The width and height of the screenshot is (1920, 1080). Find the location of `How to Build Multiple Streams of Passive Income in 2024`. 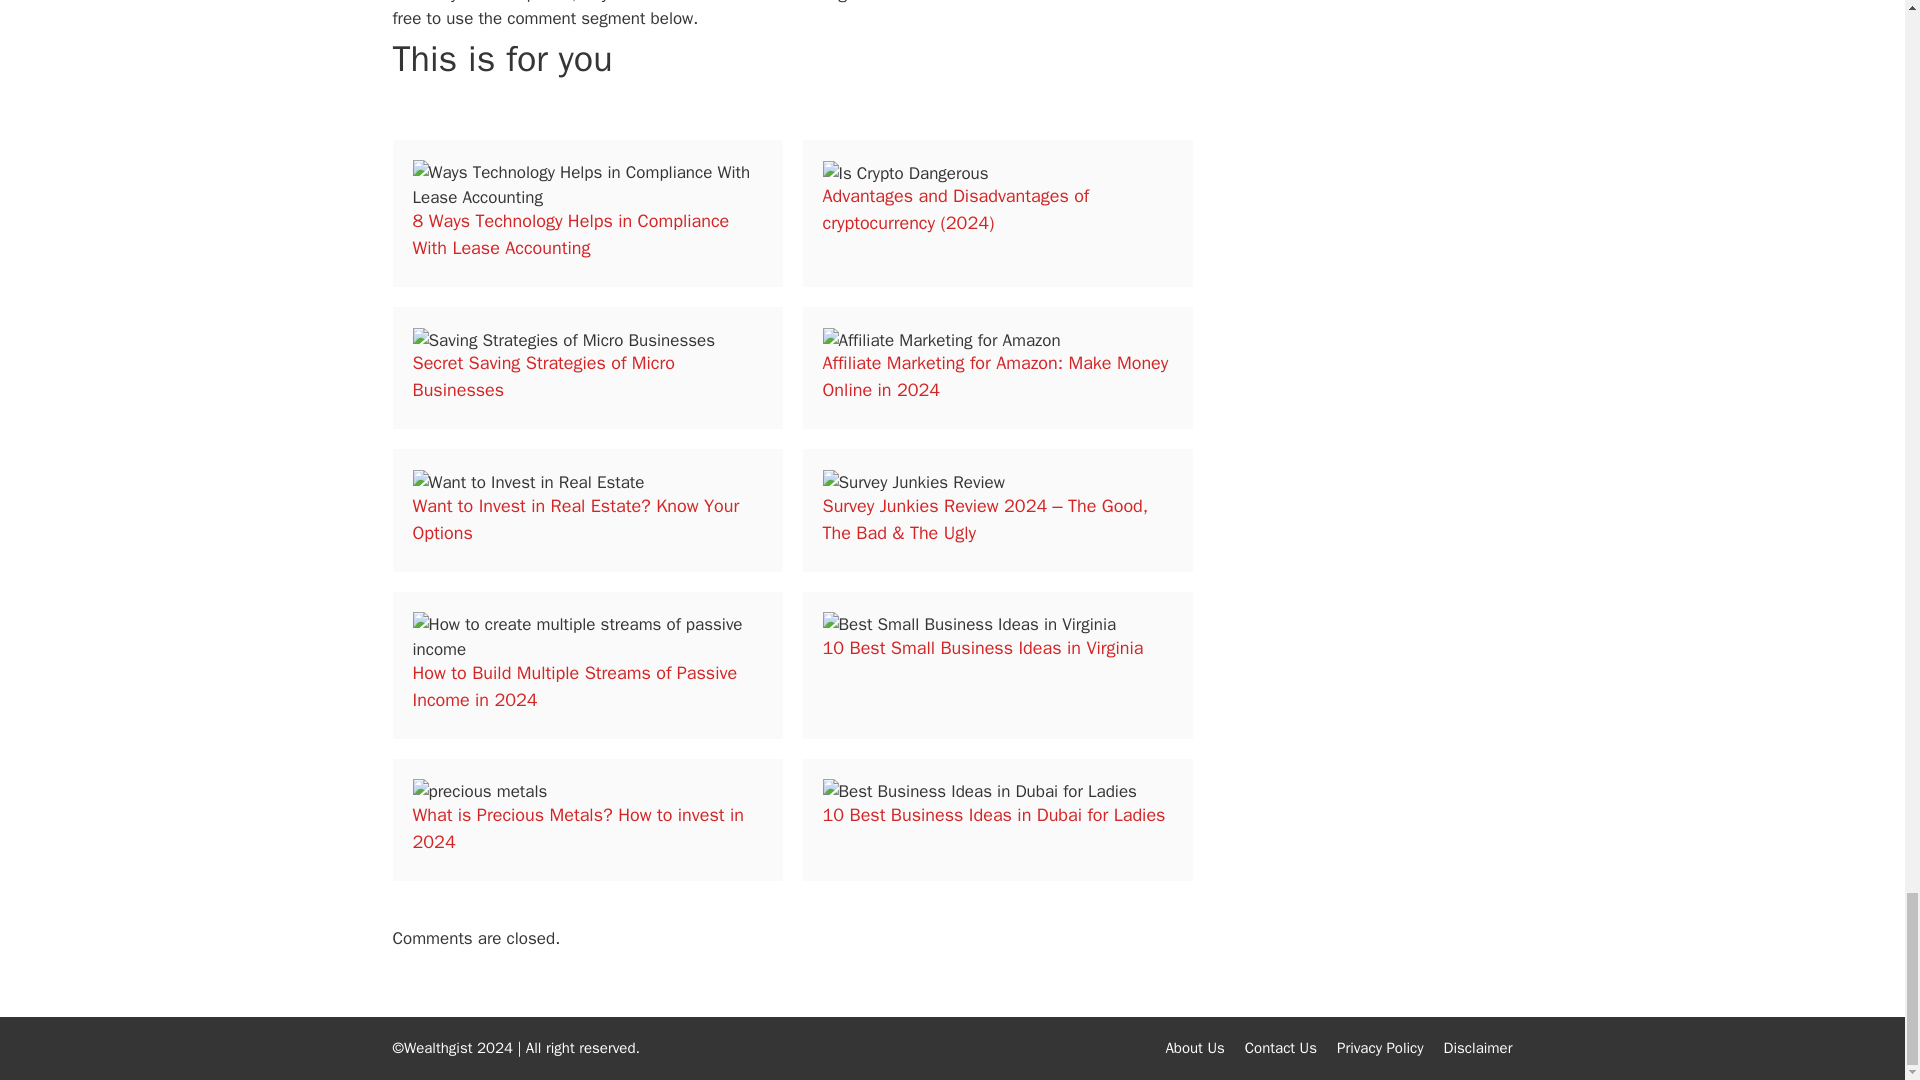

How to Build Multiple Streams of Passive Income in 2024 is located at coordinates (574, 686).